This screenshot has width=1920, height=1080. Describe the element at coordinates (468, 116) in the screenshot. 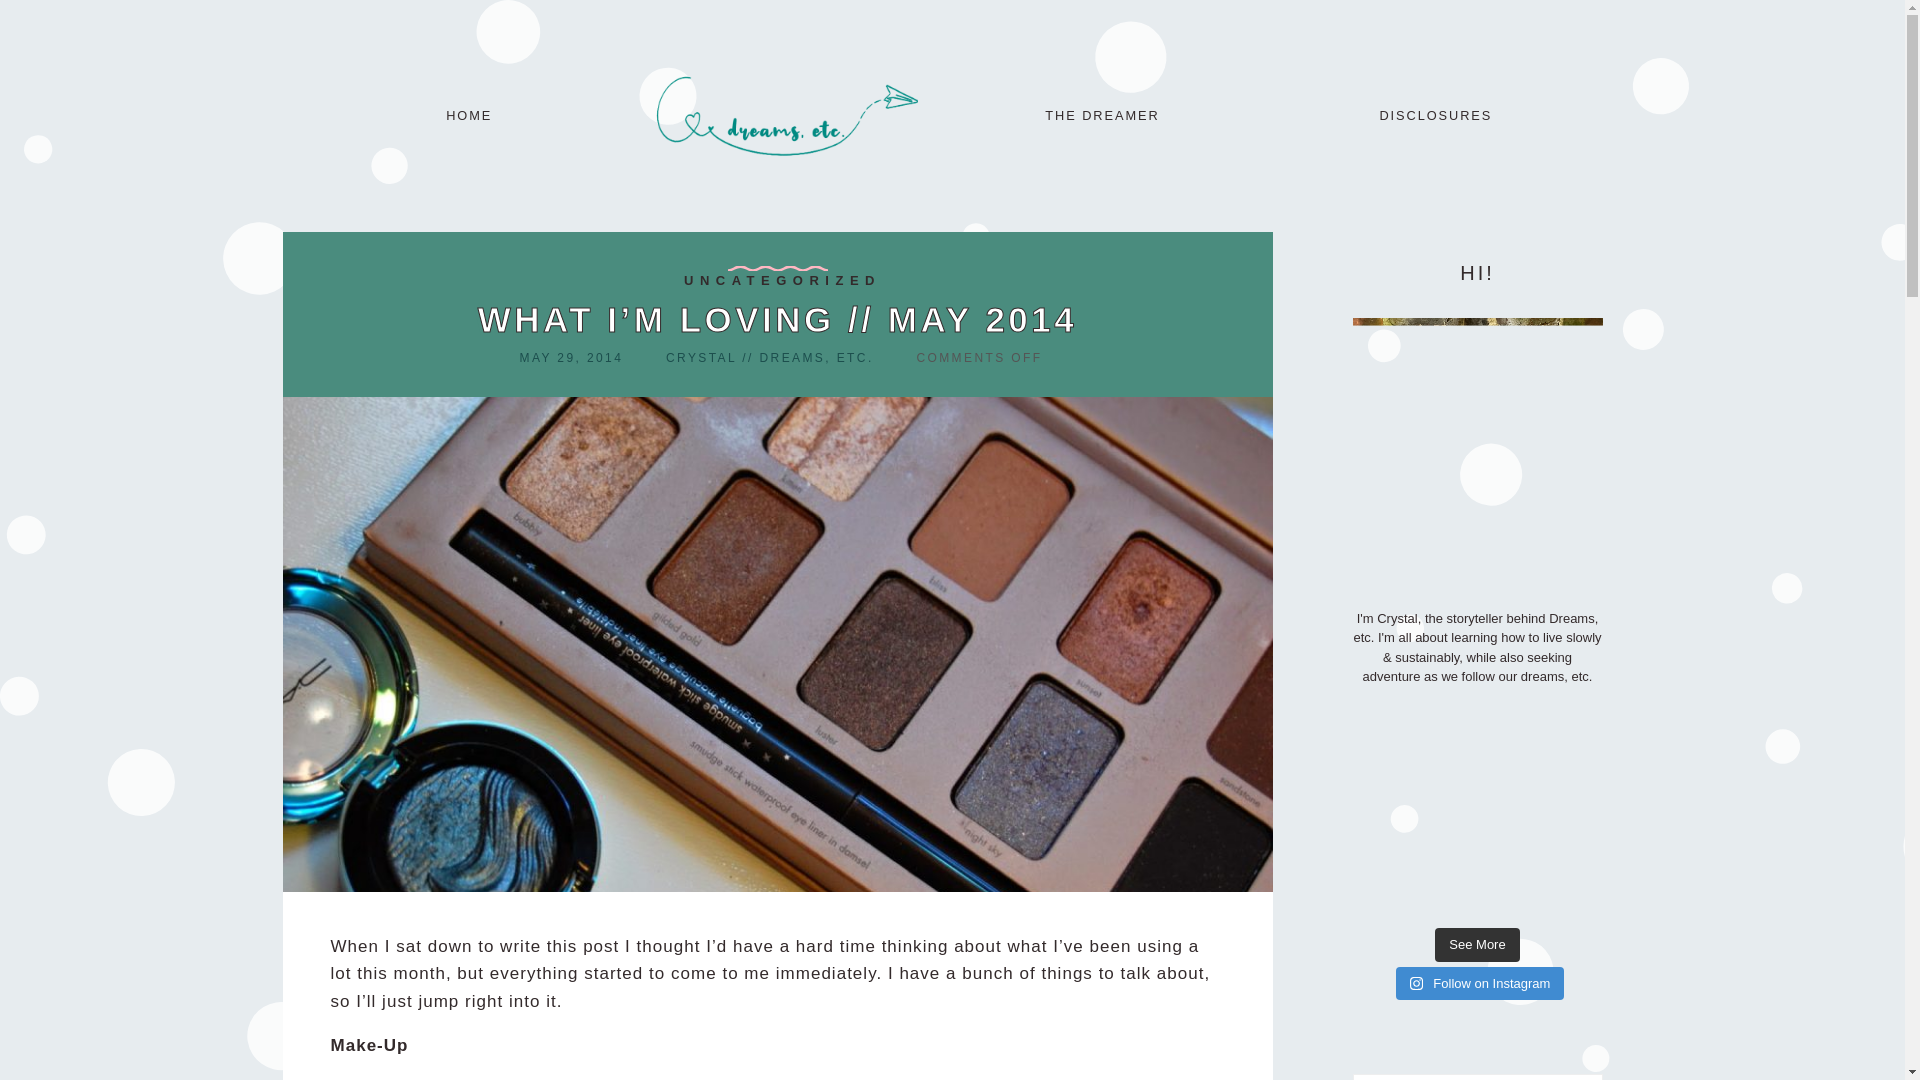

I see `HOME` at that location.